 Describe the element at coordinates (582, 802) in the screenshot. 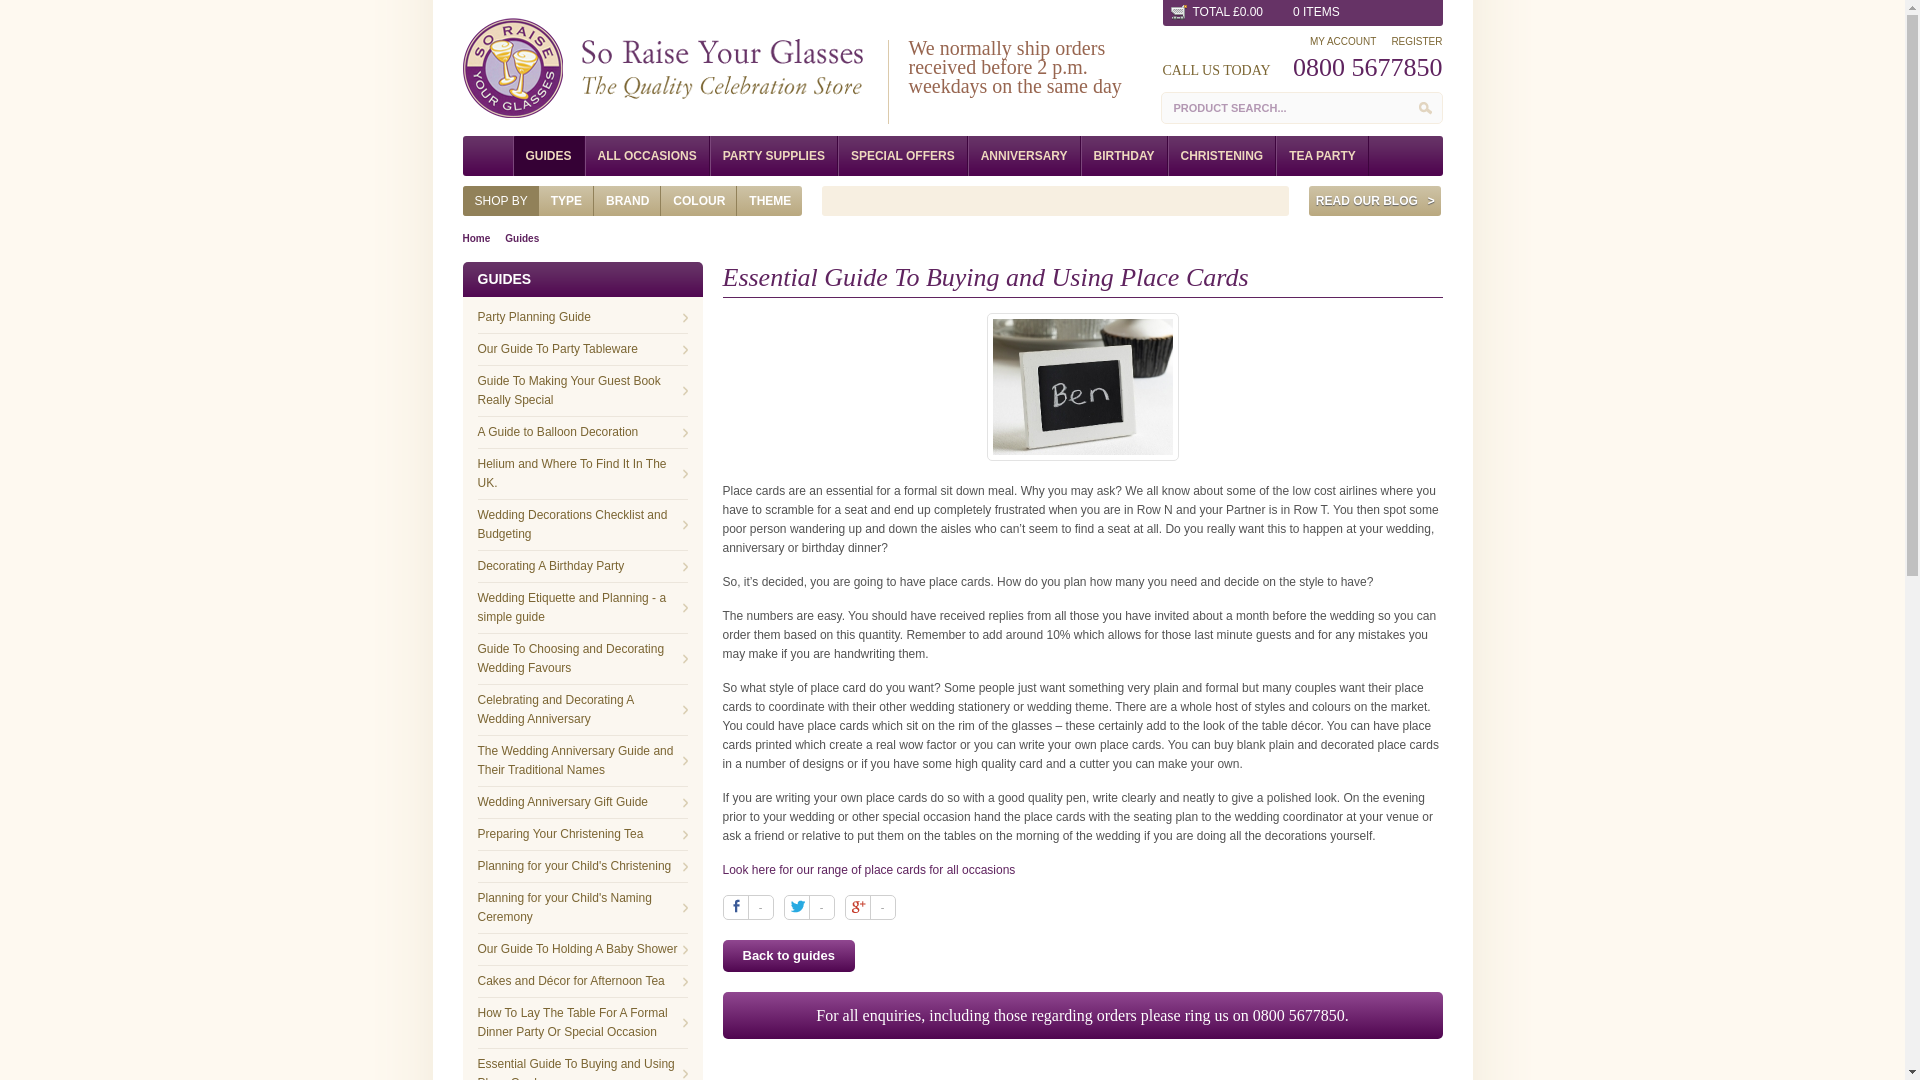

I see `Celebrating and Decorating A Wedding Anniversary` at that location.